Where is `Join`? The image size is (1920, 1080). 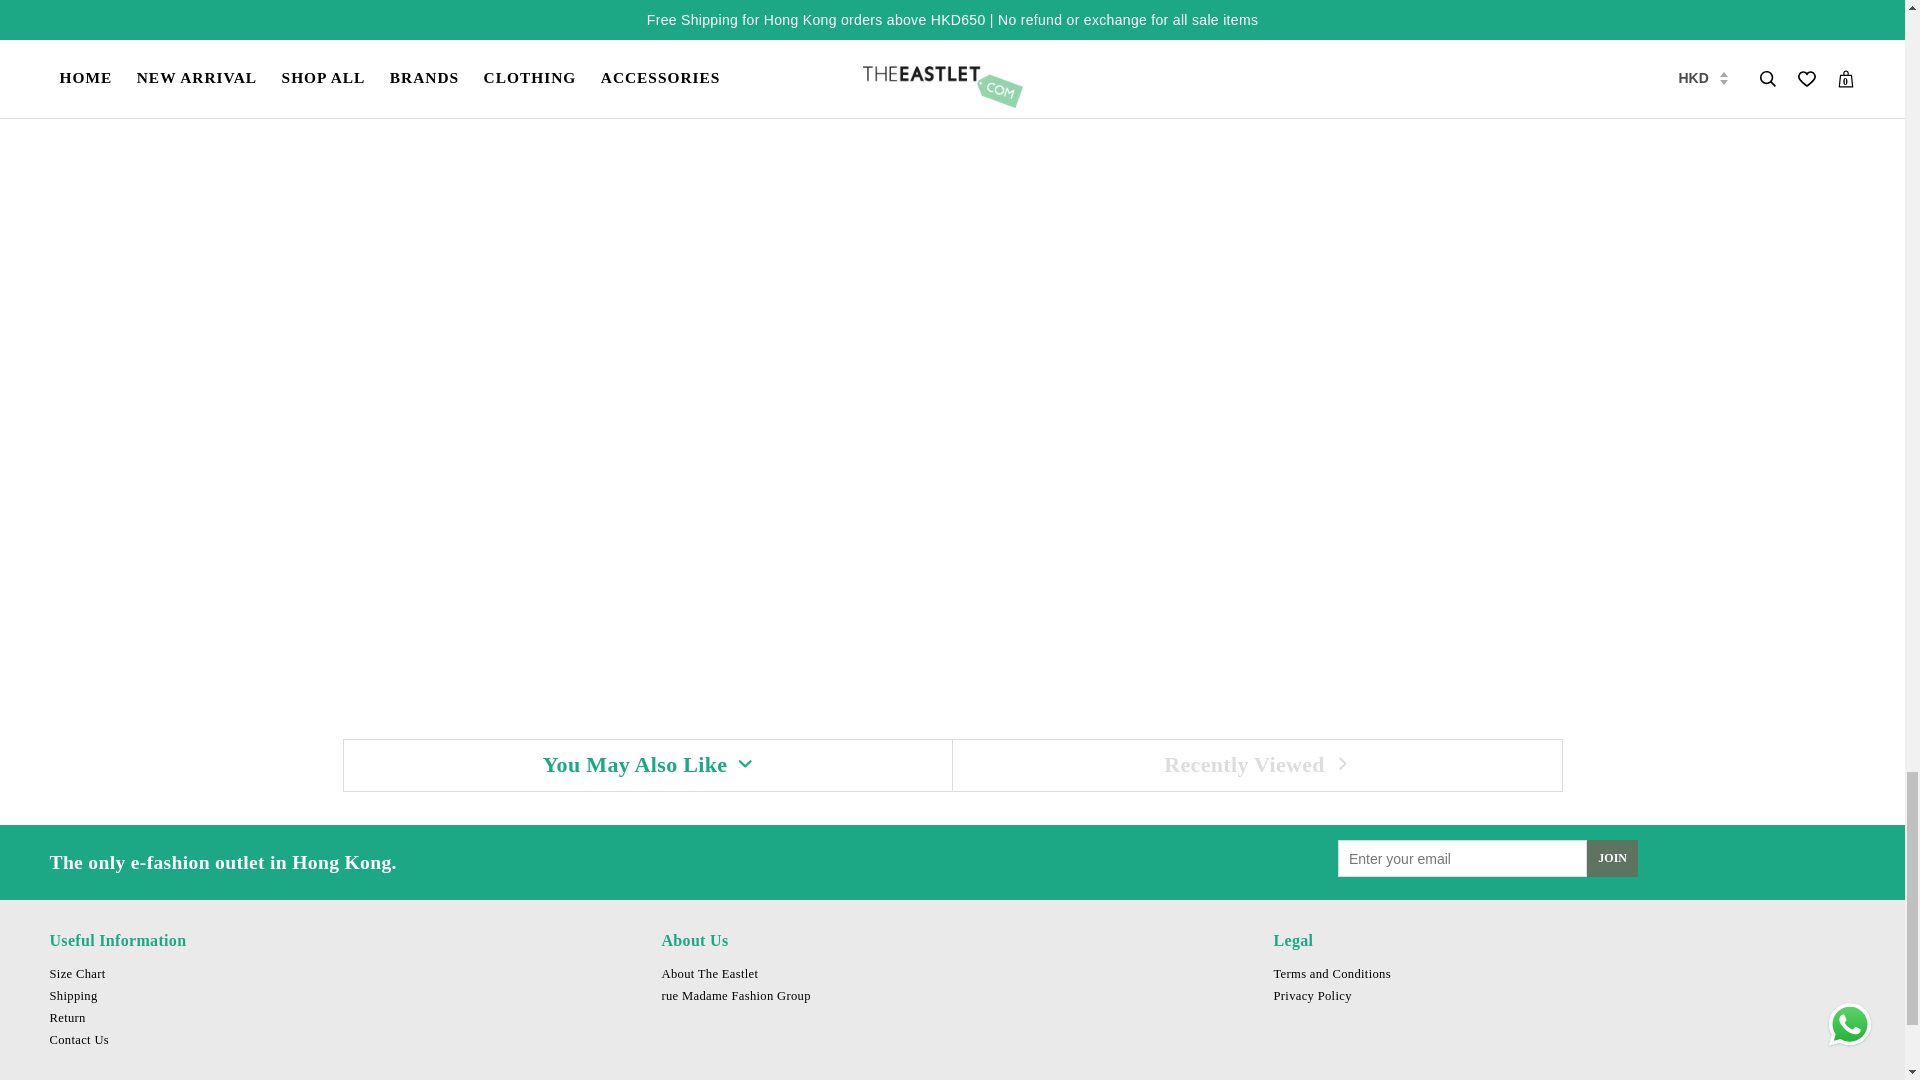
Join is located at coordinates (1612, 858).